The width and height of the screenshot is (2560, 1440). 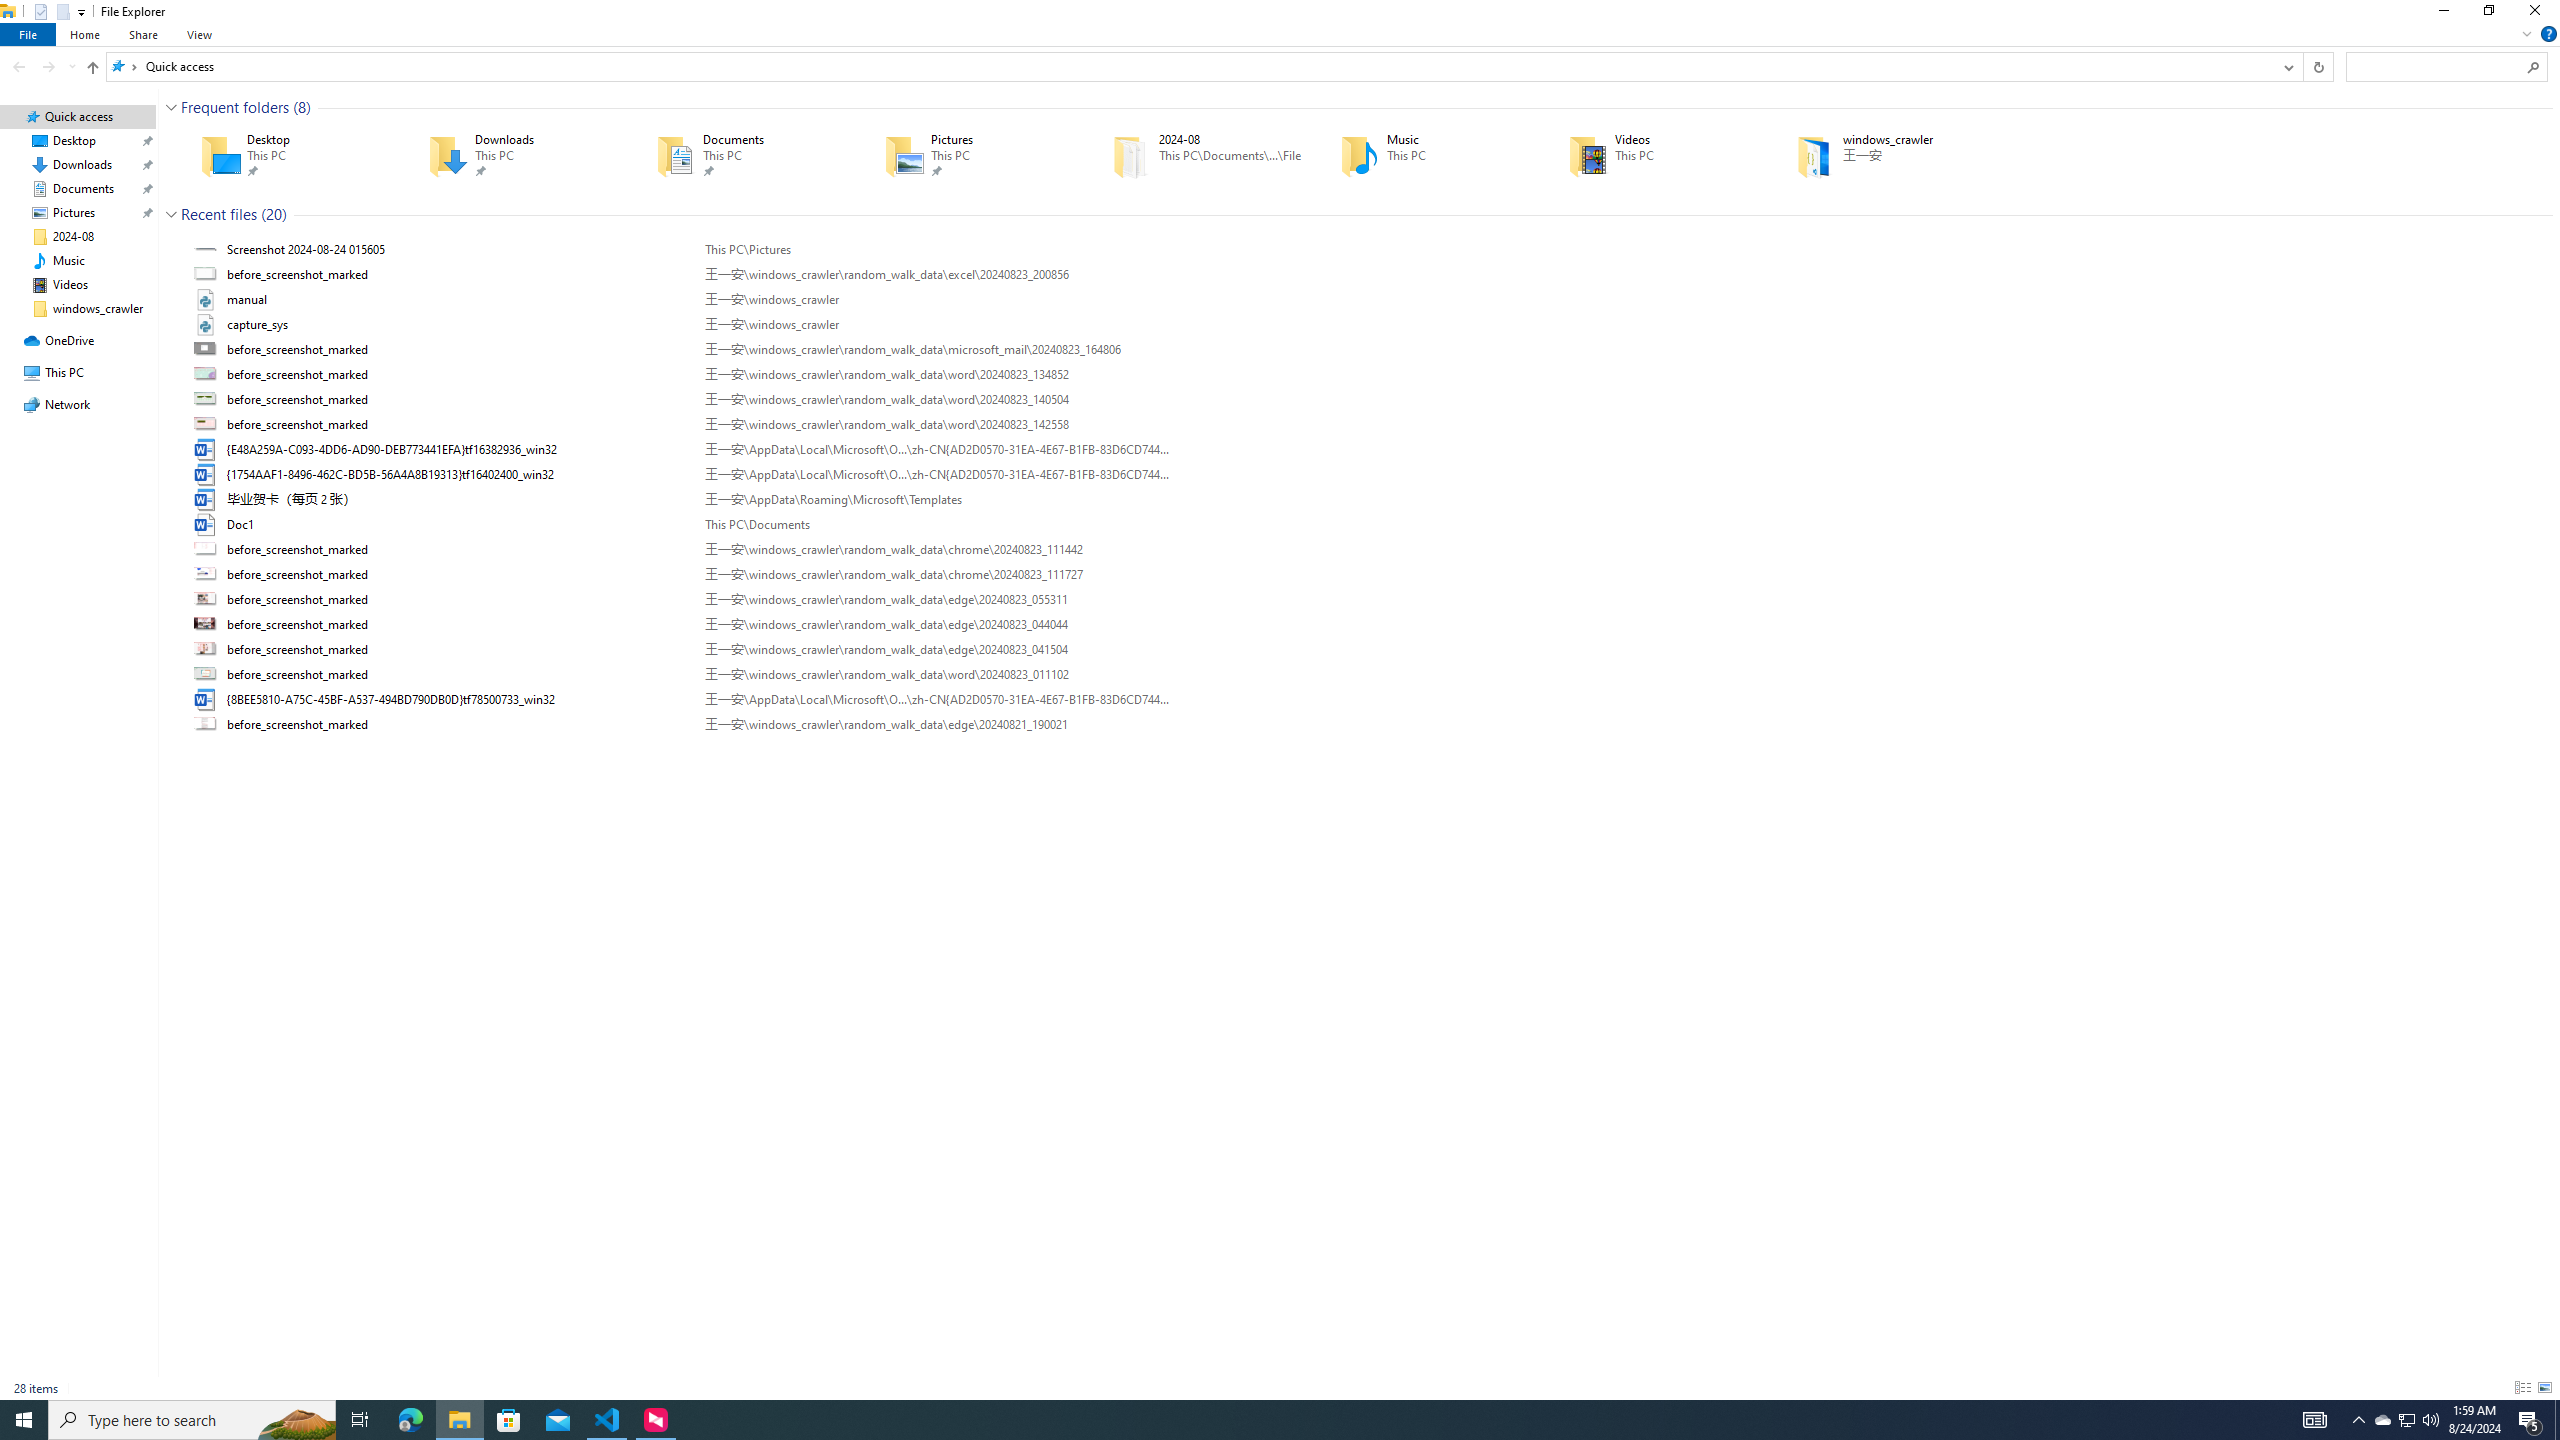 What do you see at coordinates (1367, 724) in the screenshot?
I see `before_screenshot_marked` at bounding box center [1367, 724].